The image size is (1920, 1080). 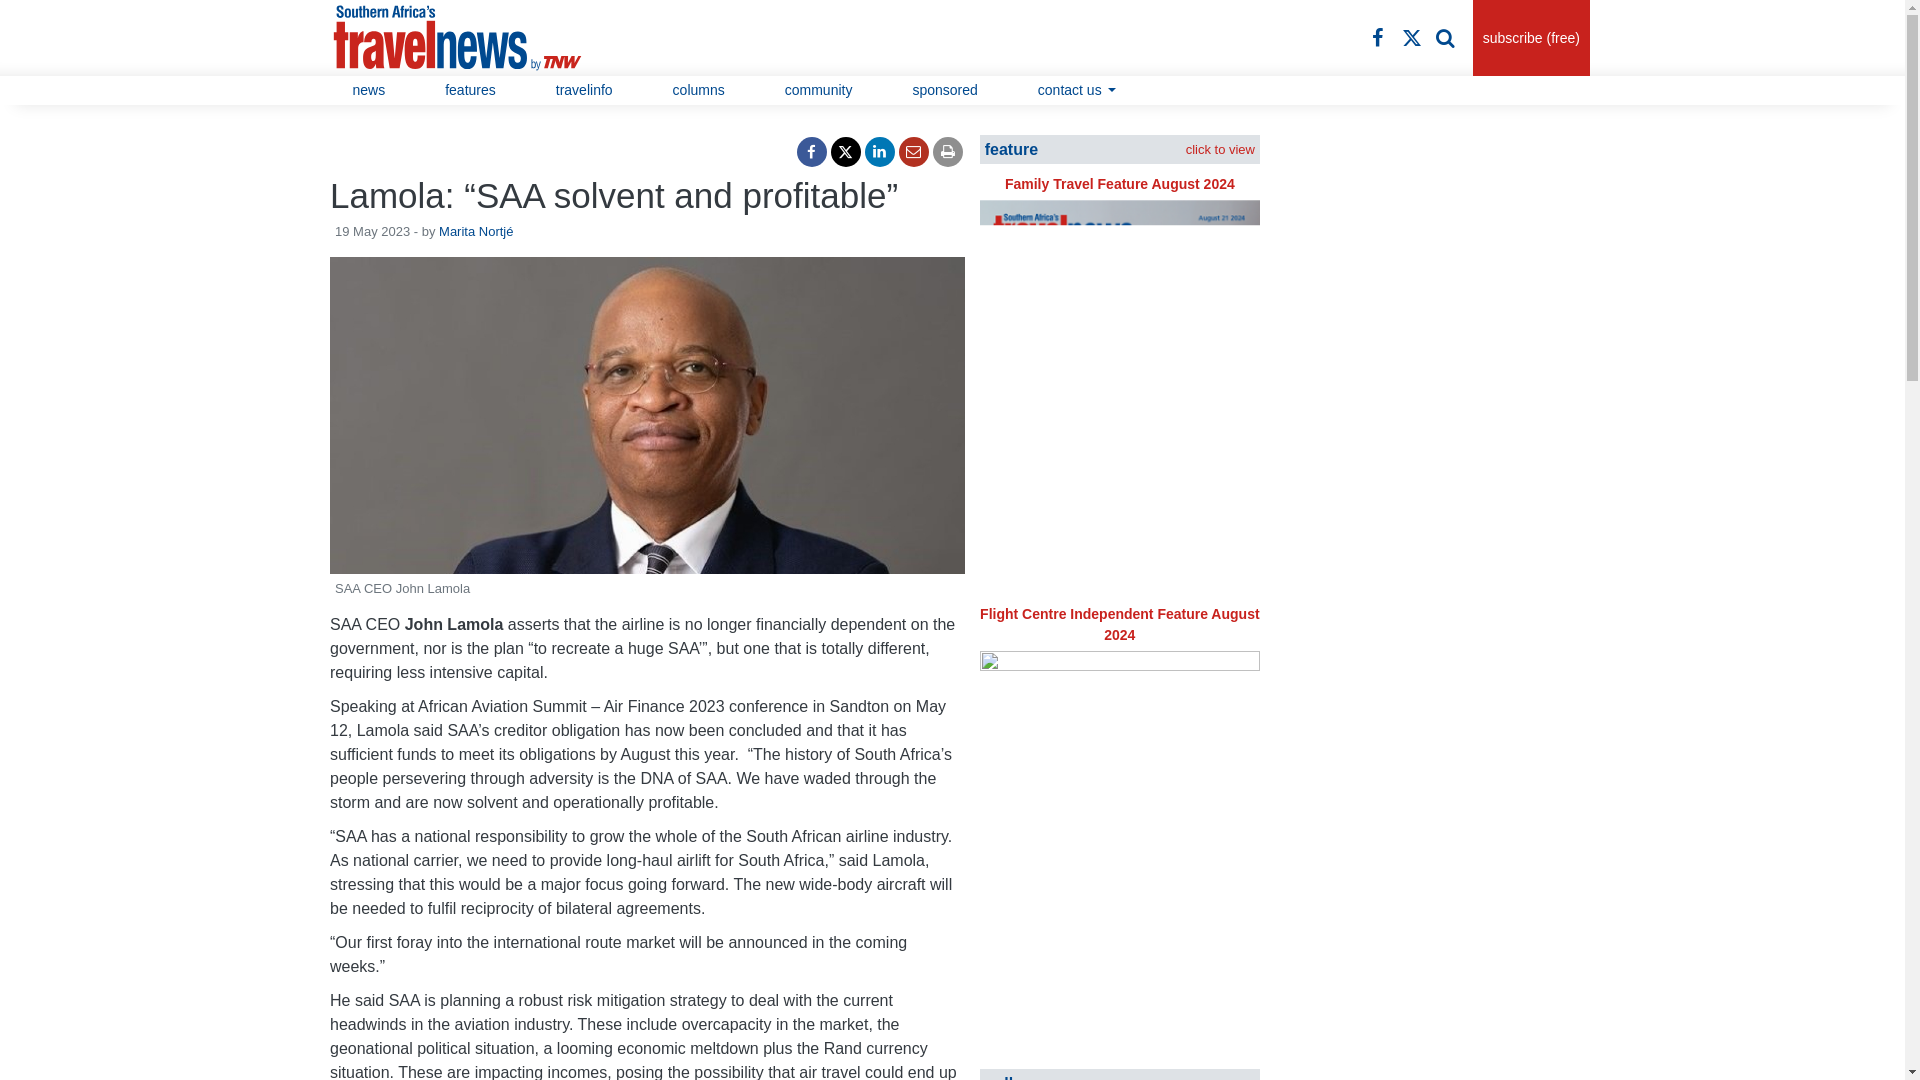 I want to click on Facebook, so click(x=1378, y=37).